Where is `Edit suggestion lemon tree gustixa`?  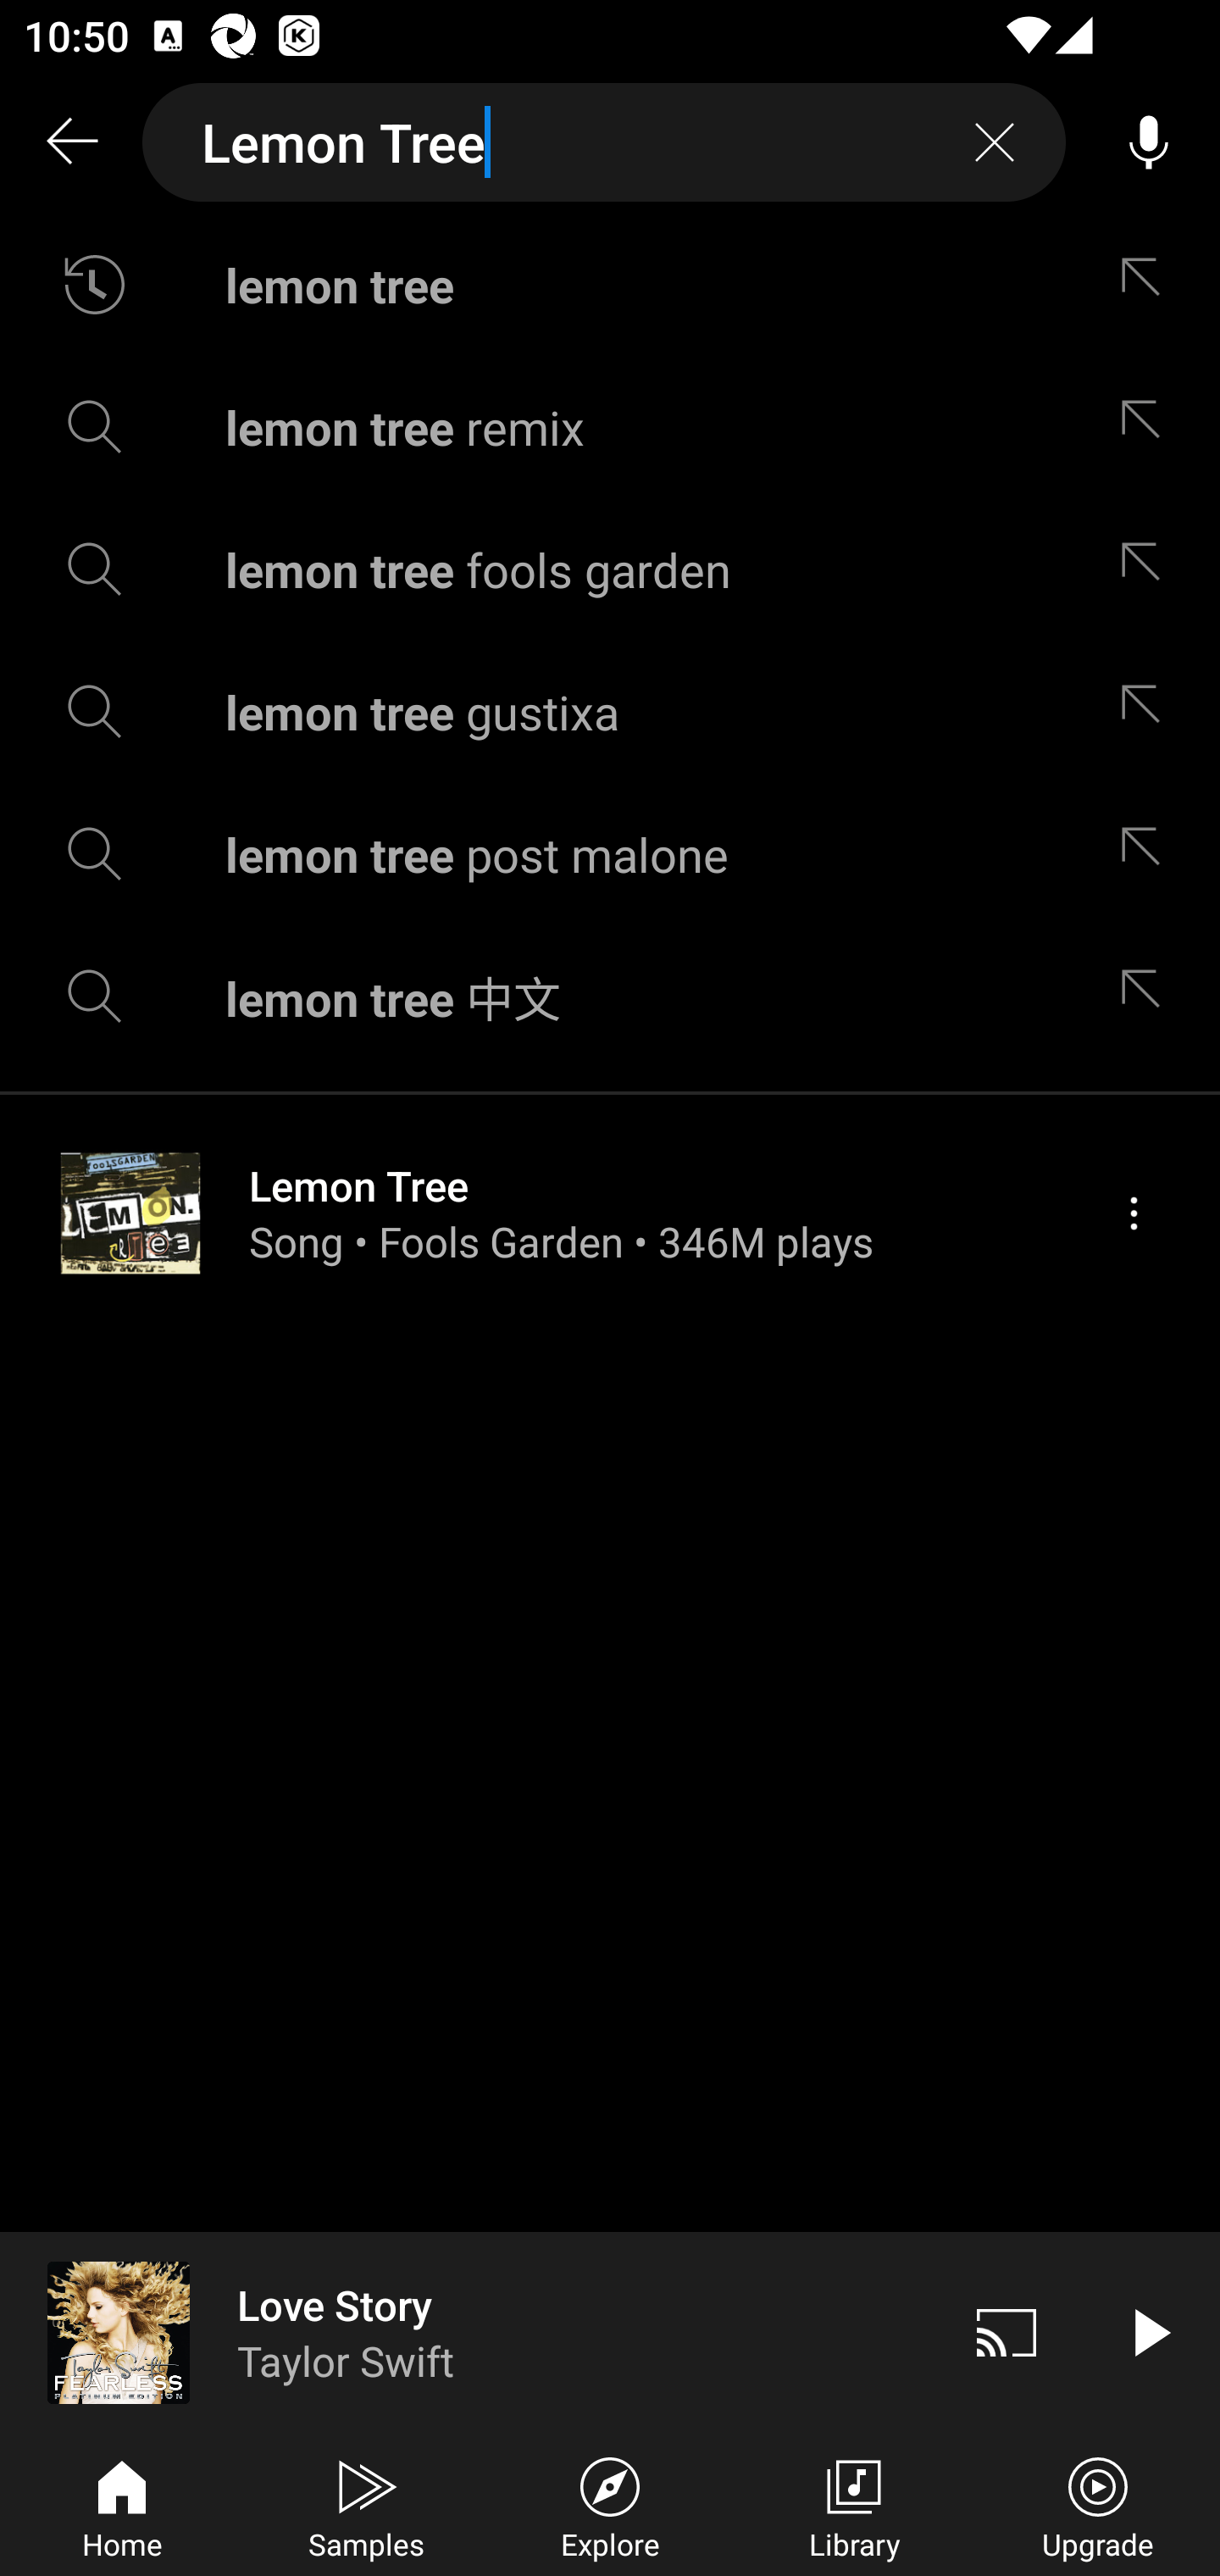 Edit suggestion lemon tree gustixa is located at coordinates (1148, 712).